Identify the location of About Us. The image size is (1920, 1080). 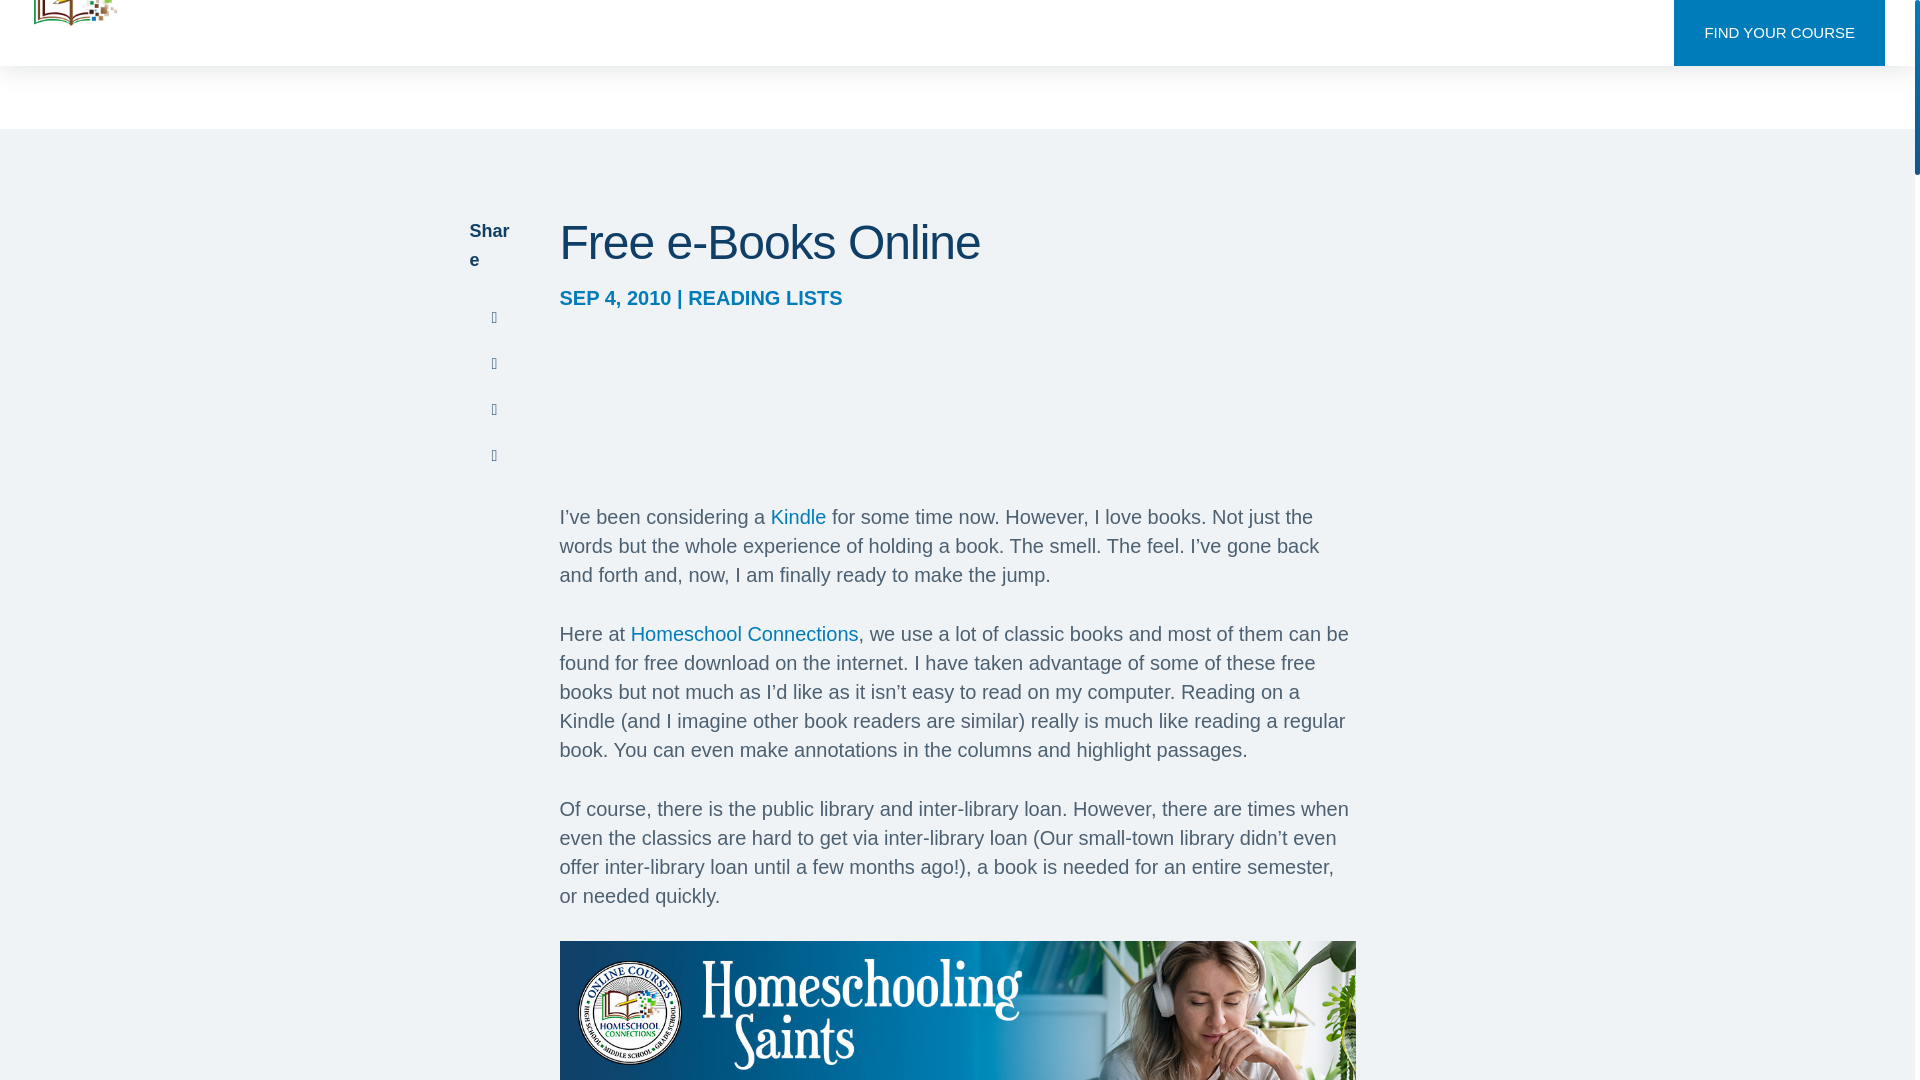
(1180, 32).